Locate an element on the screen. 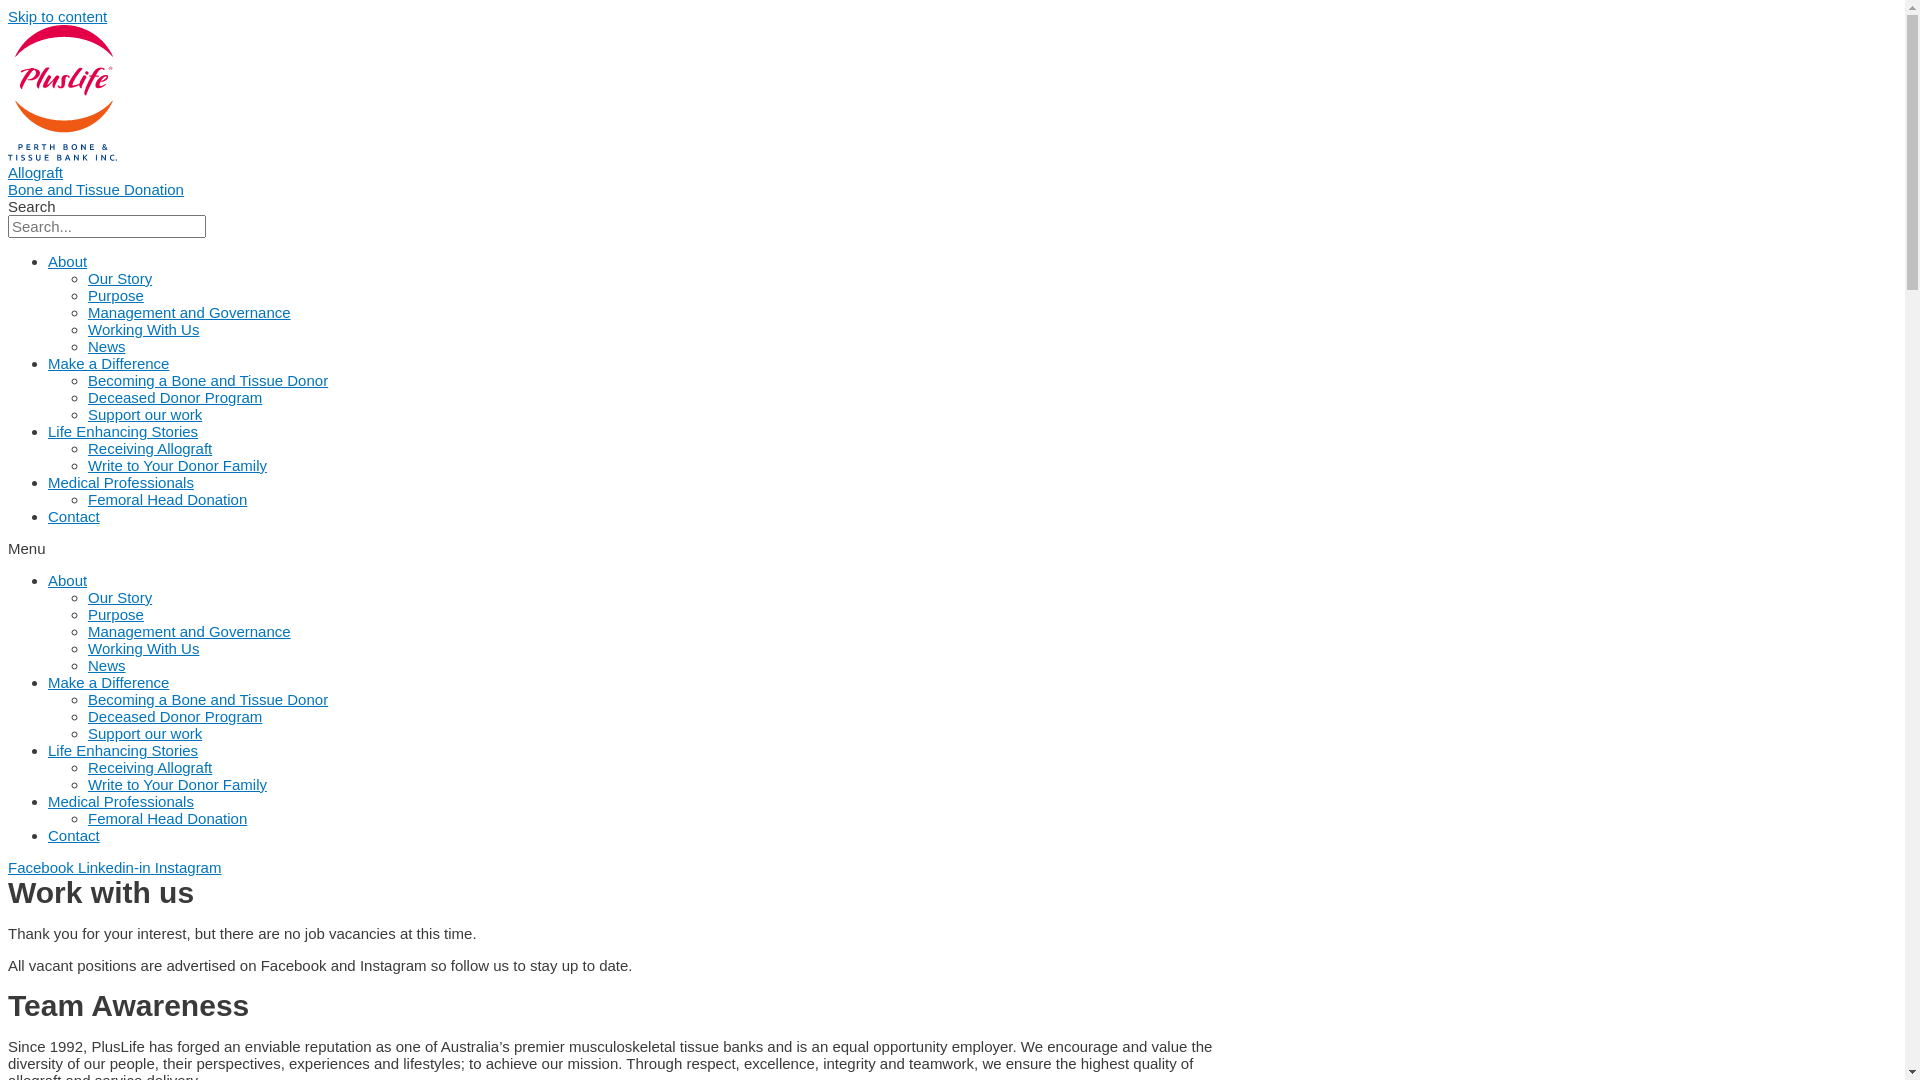 The image size is (1920, 1080). About is located at coordinates (68, 262).